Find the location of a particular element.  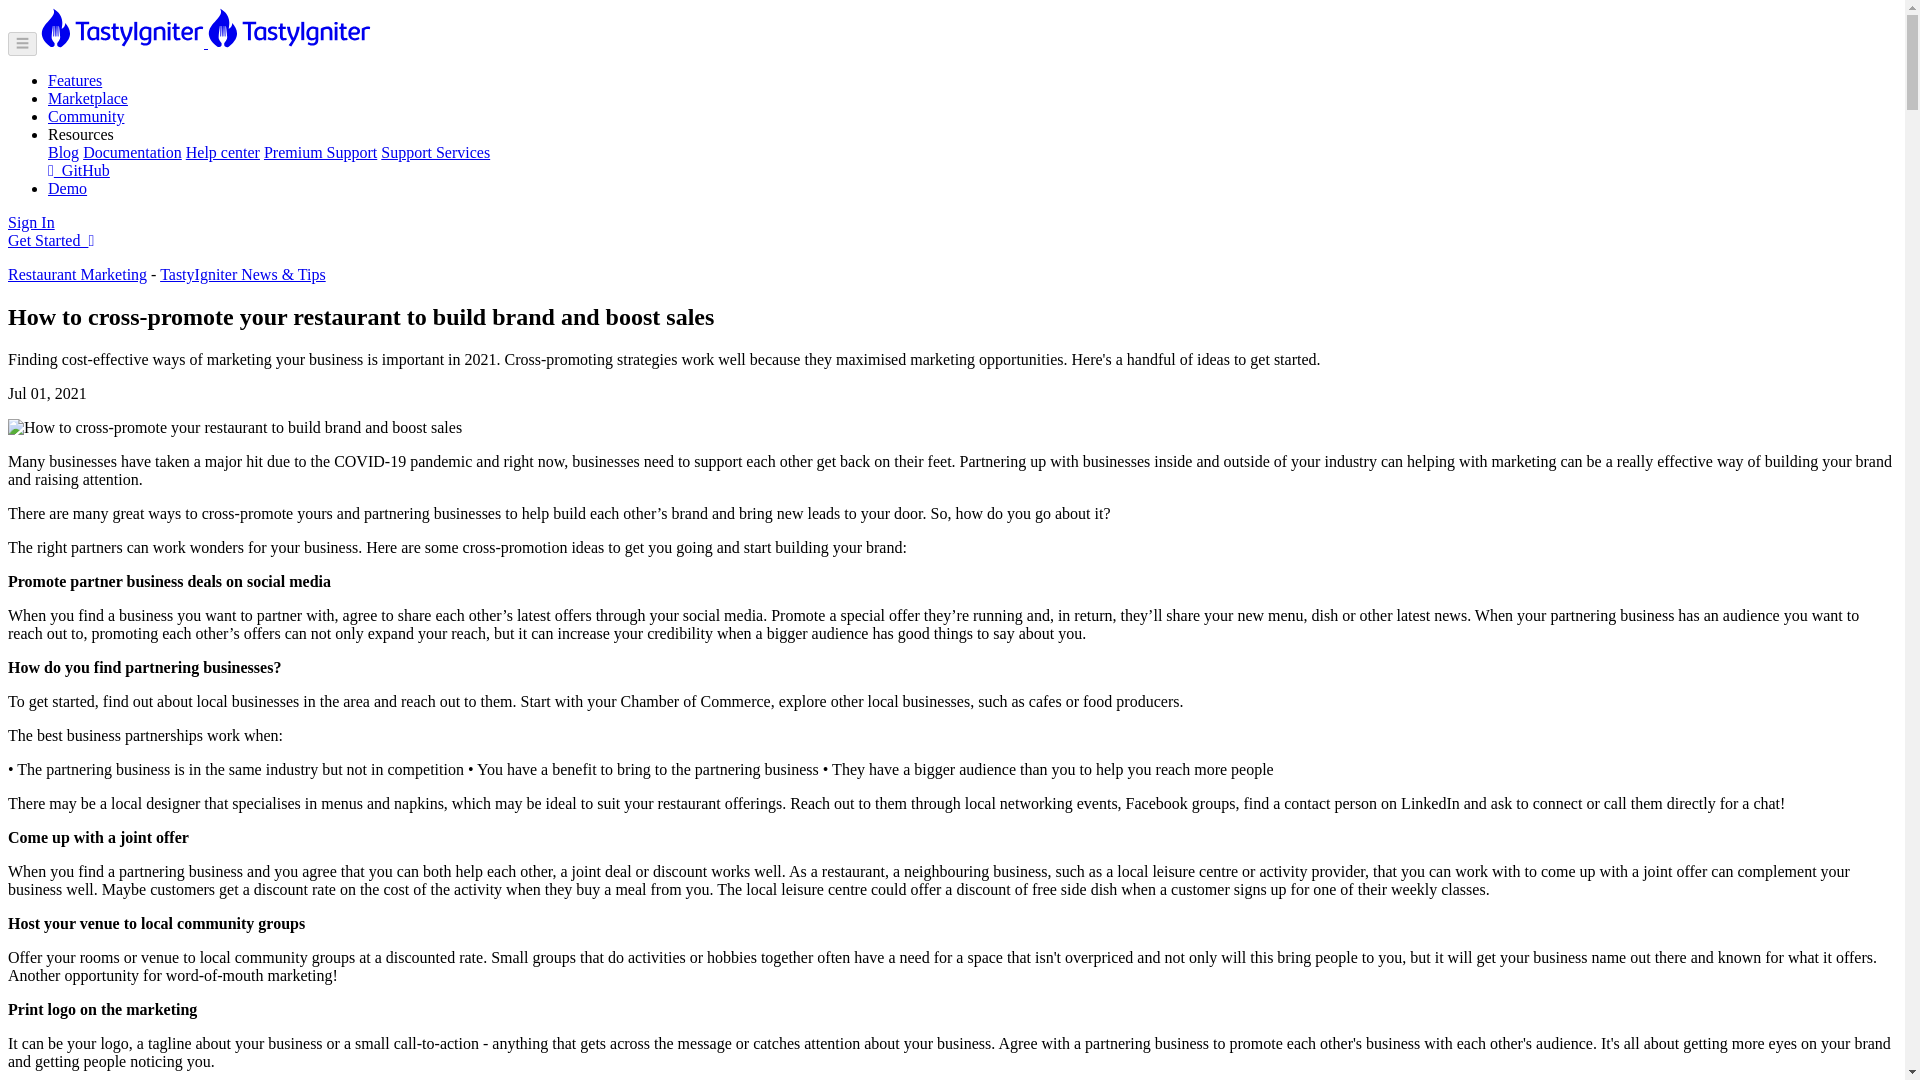

Help center is located at coordinates (222, 152).